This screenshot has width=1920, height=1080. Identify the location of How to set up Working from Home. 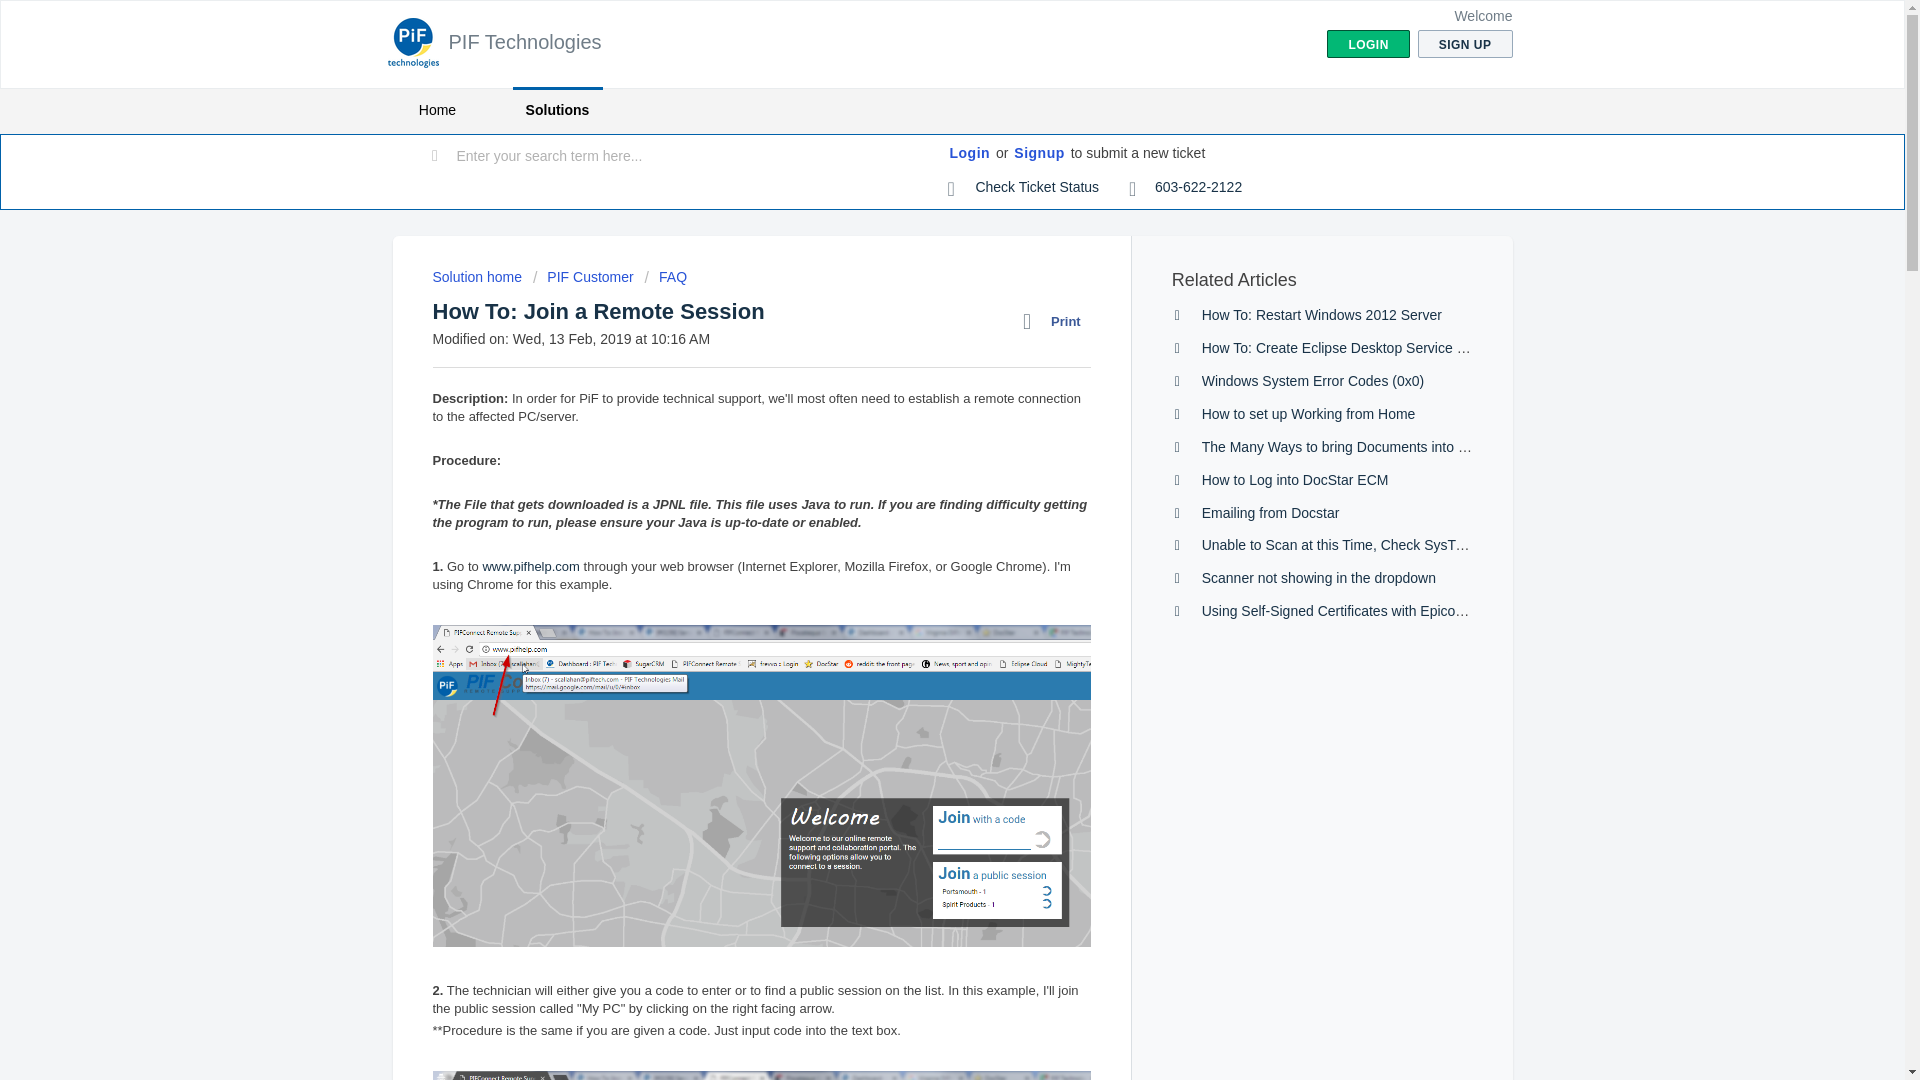
(1308, 414).